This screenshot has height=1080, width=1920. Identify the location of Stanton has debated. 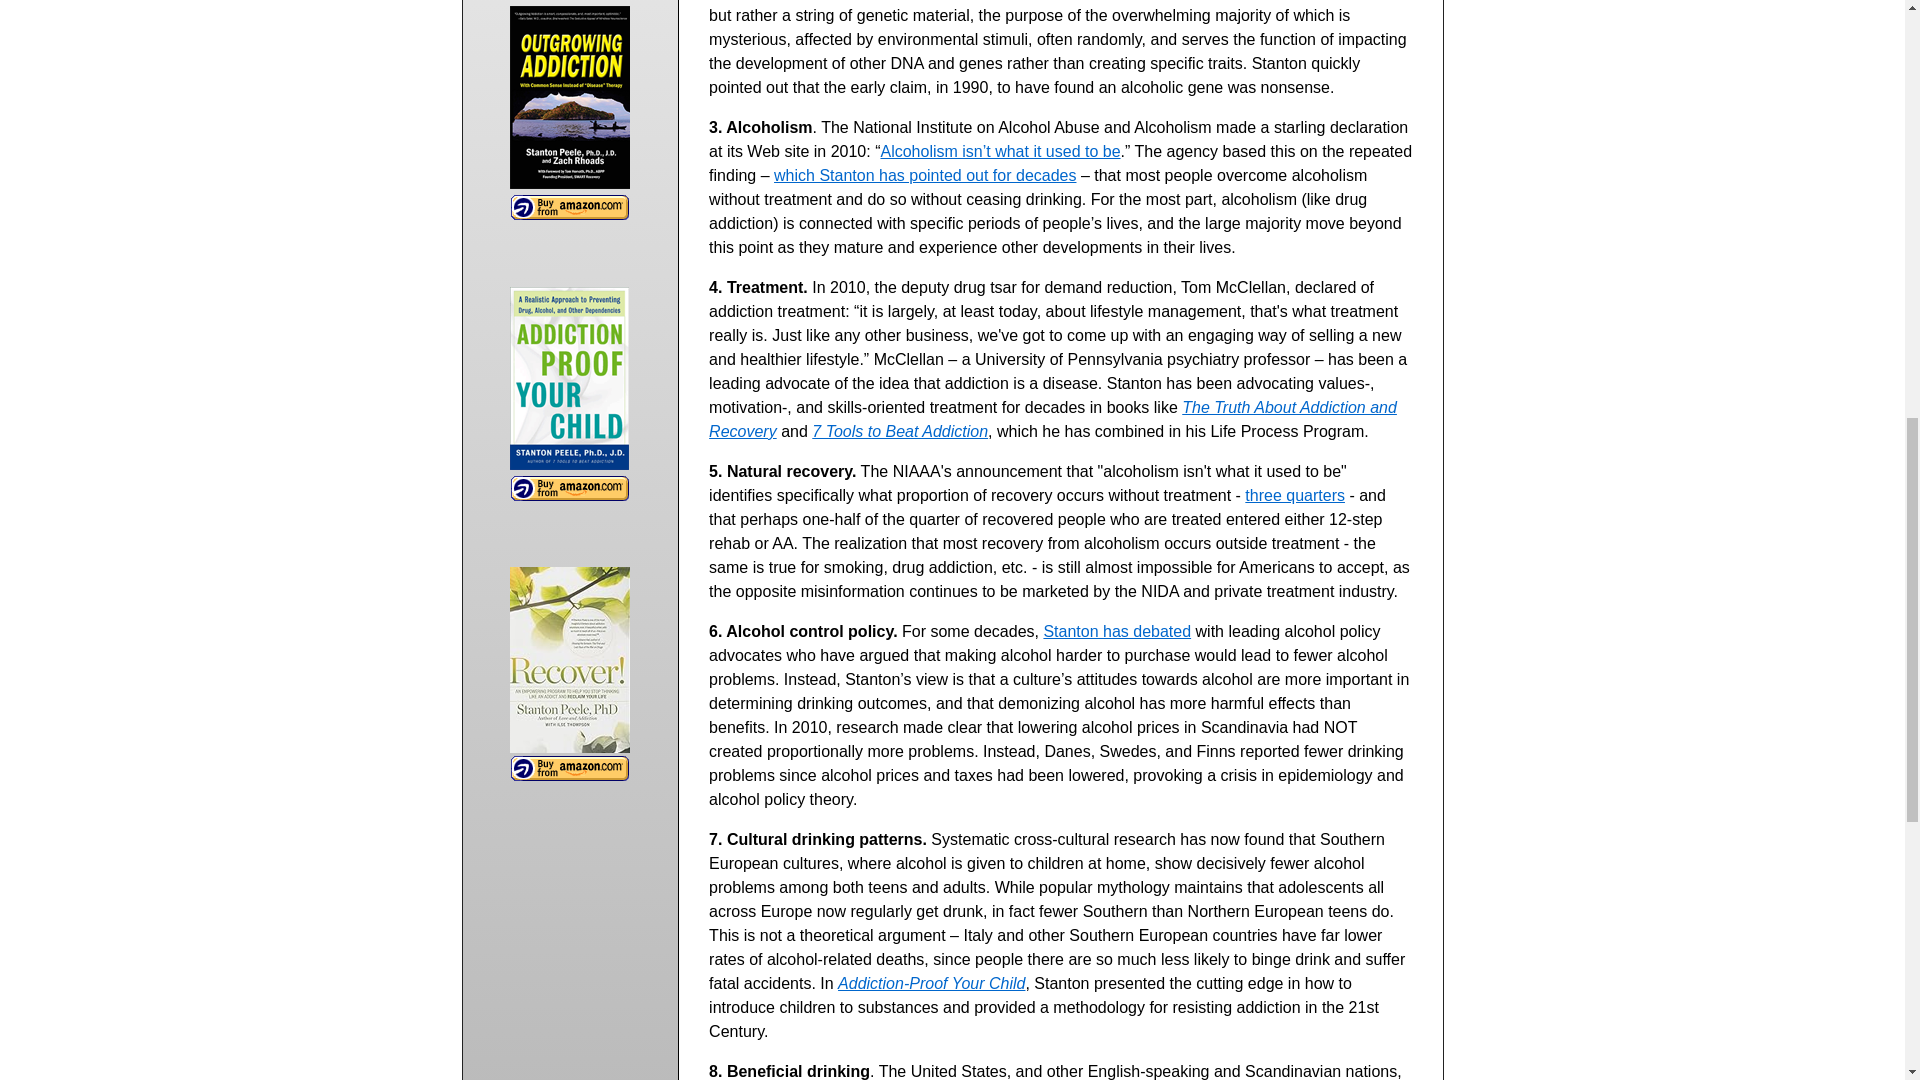
(1116, 632).